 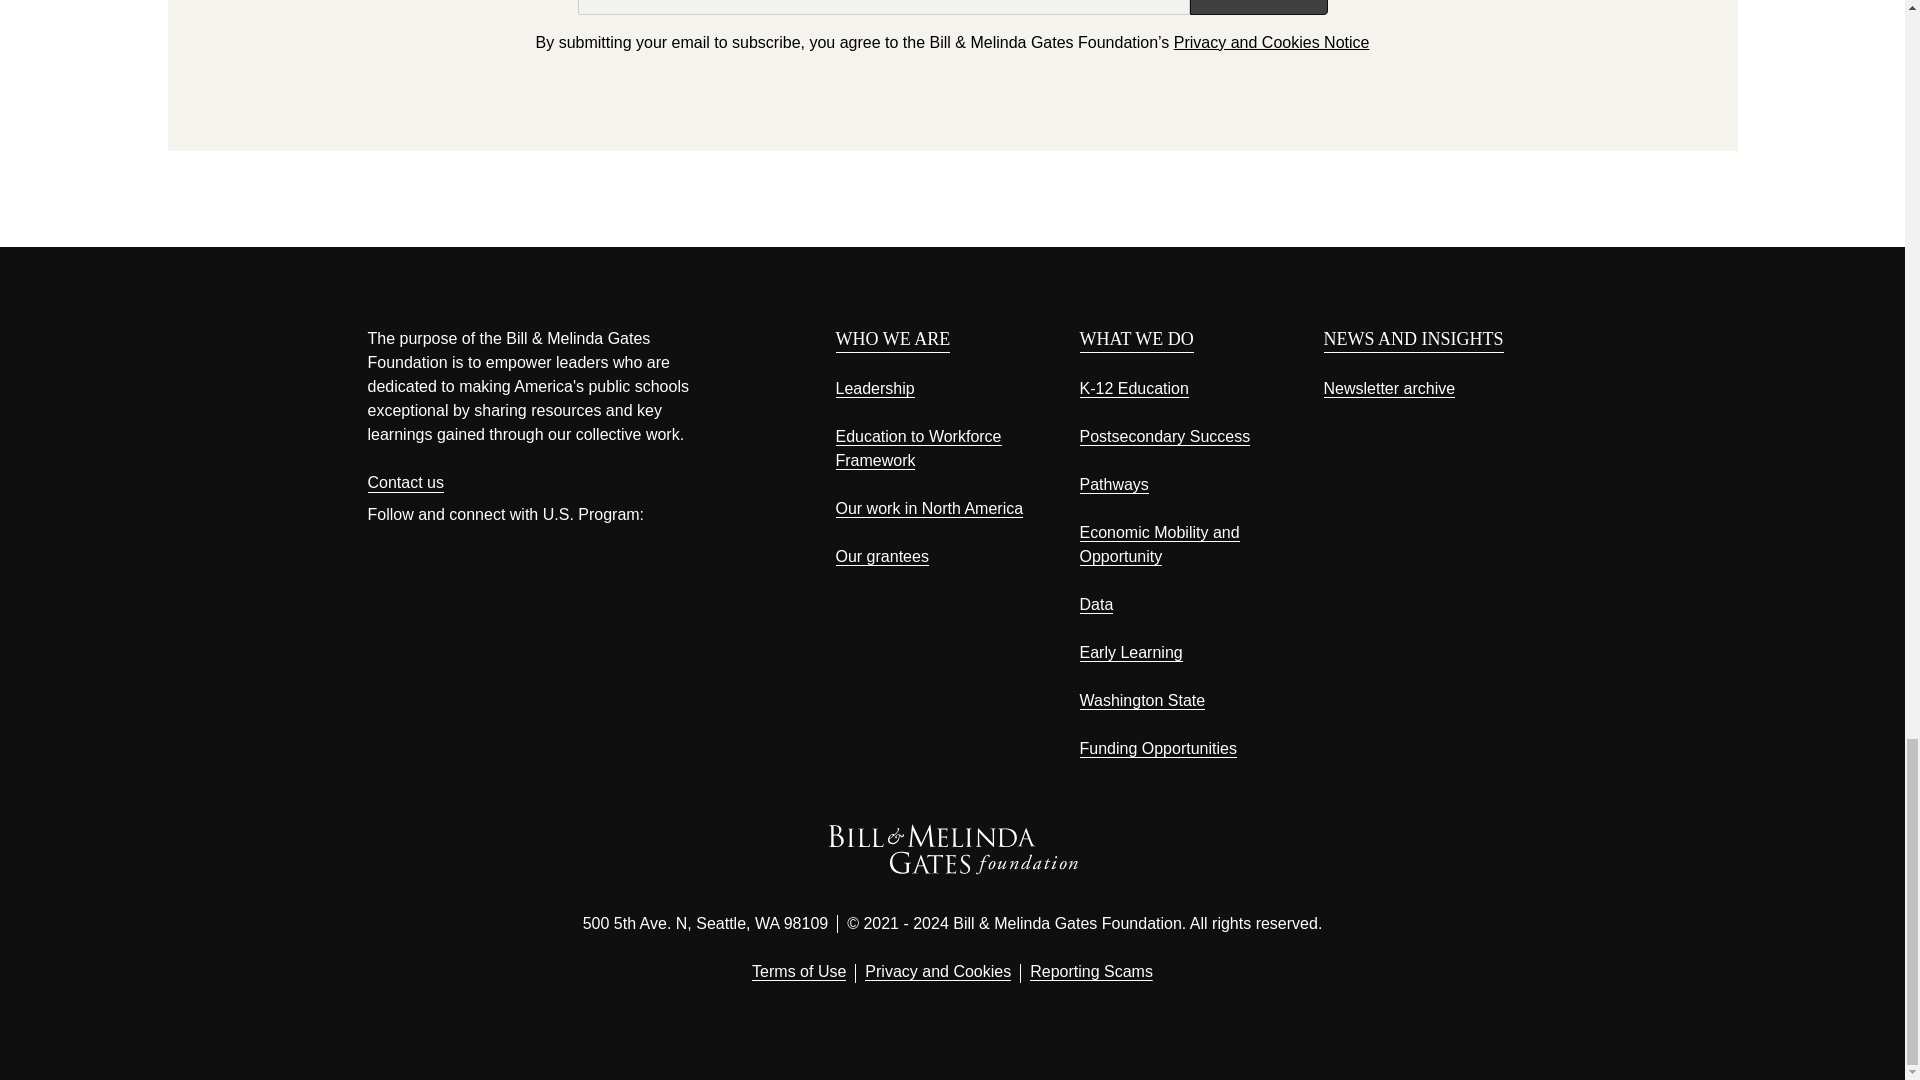 I want to click on Contact us, so click(x=406, y=483).